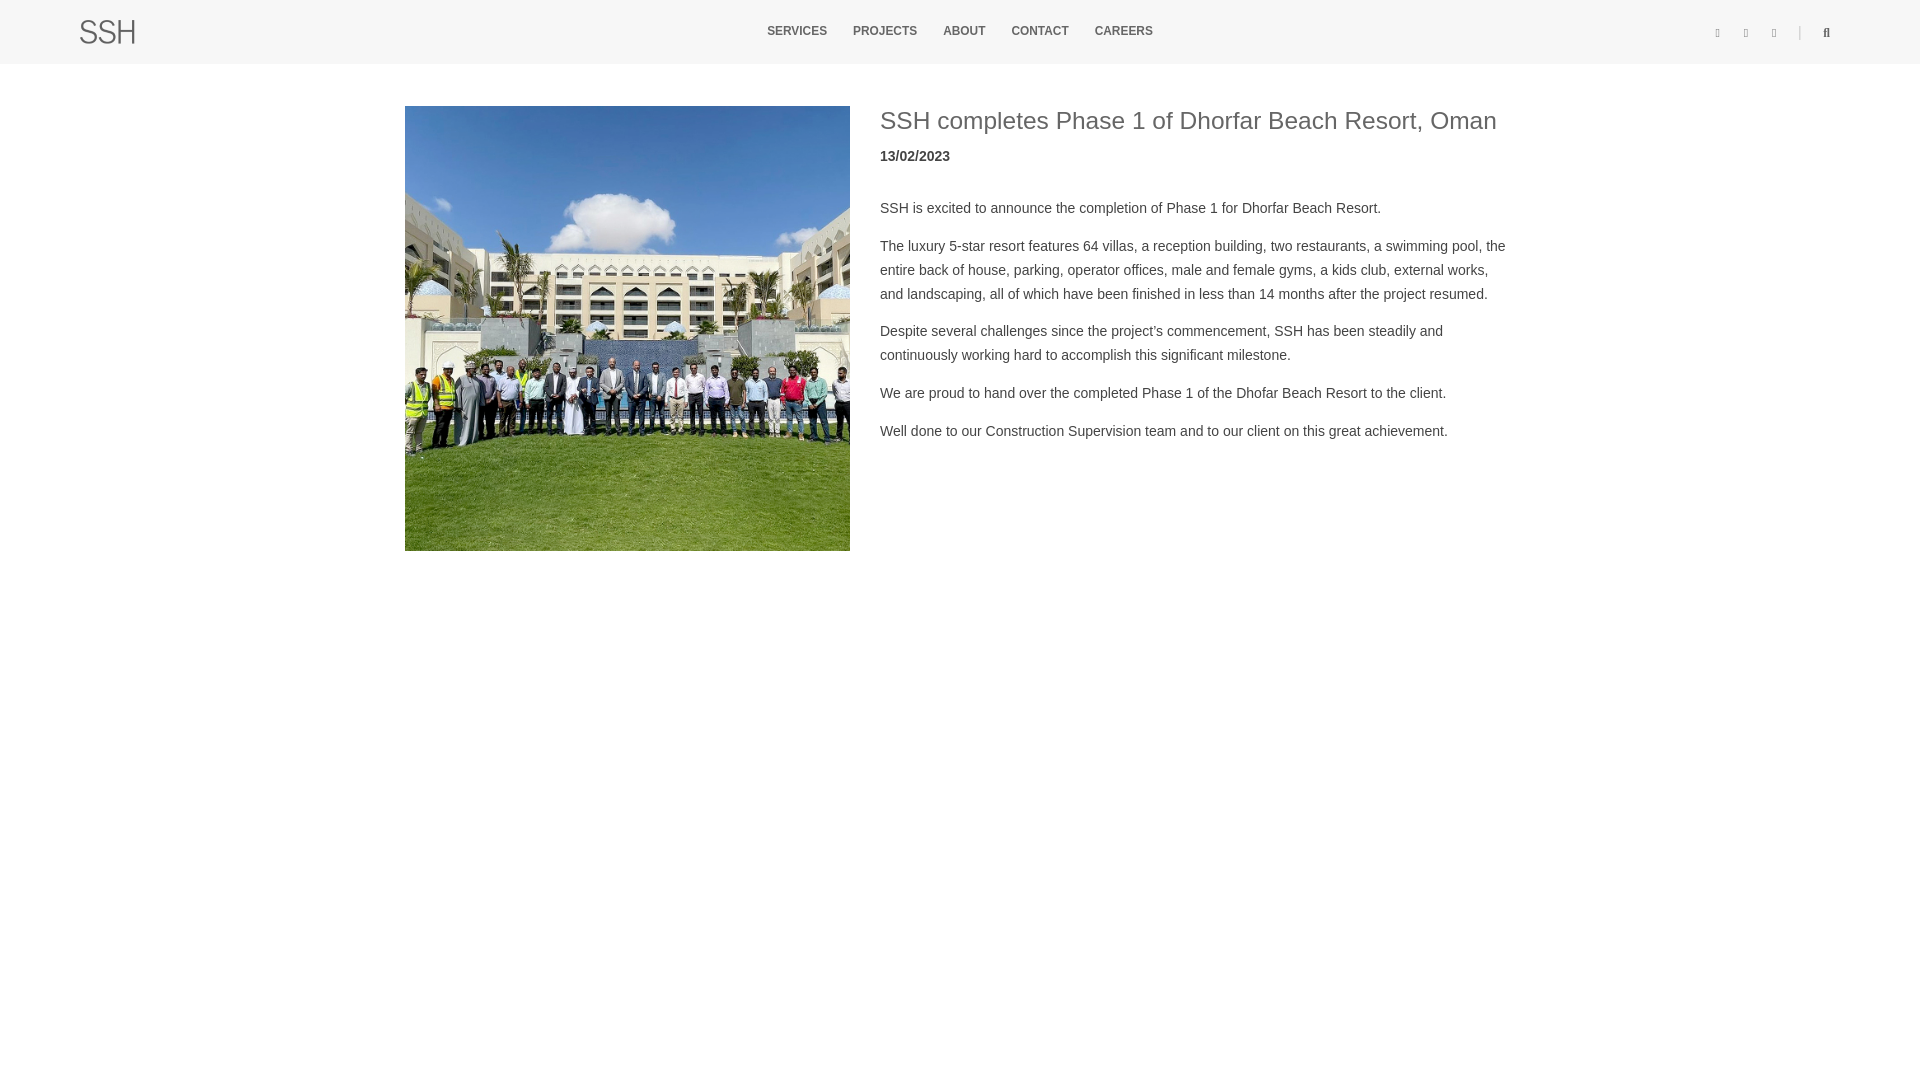 This screenshot has width=1920, height=1080. Describe the element at coordinates (1039, 30) in the screenshot. I see `CONTACT` at that location.